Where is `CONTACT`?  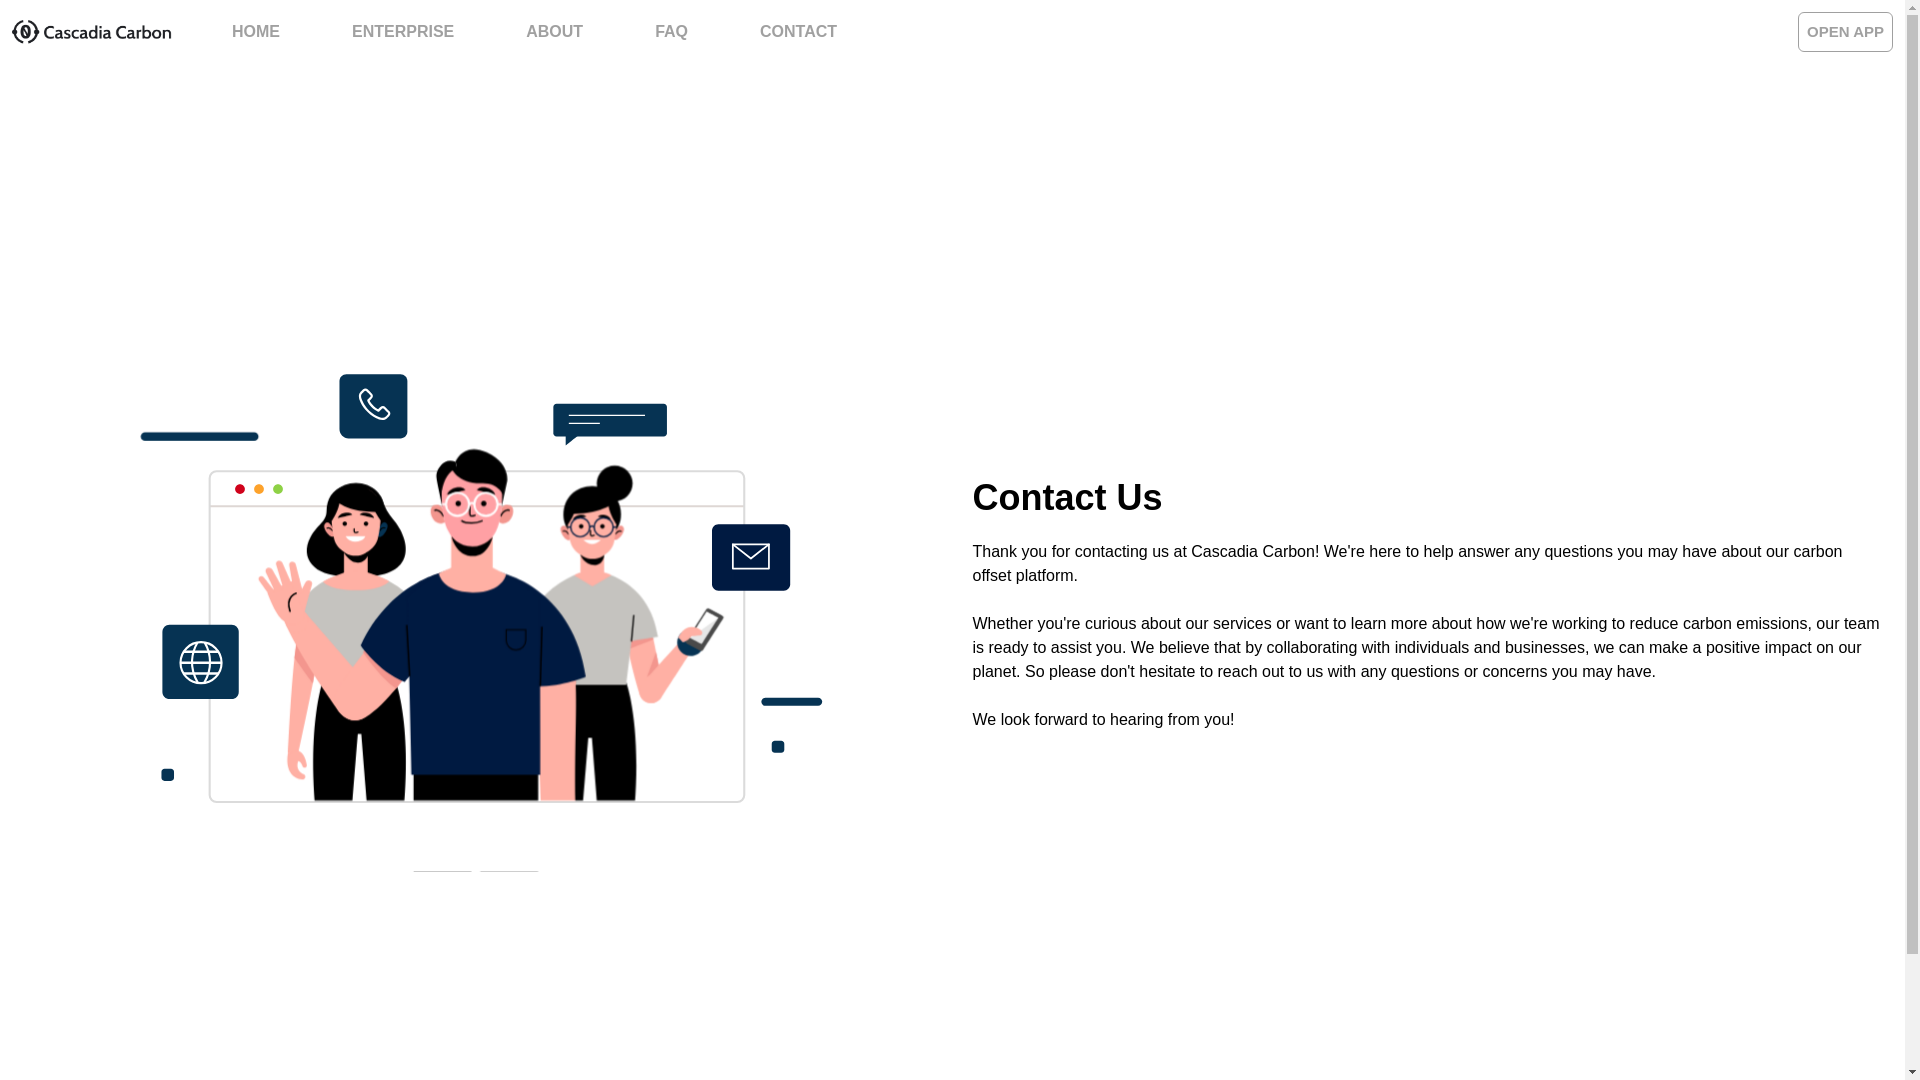
CONTACT is located at coordinates (798, 30).